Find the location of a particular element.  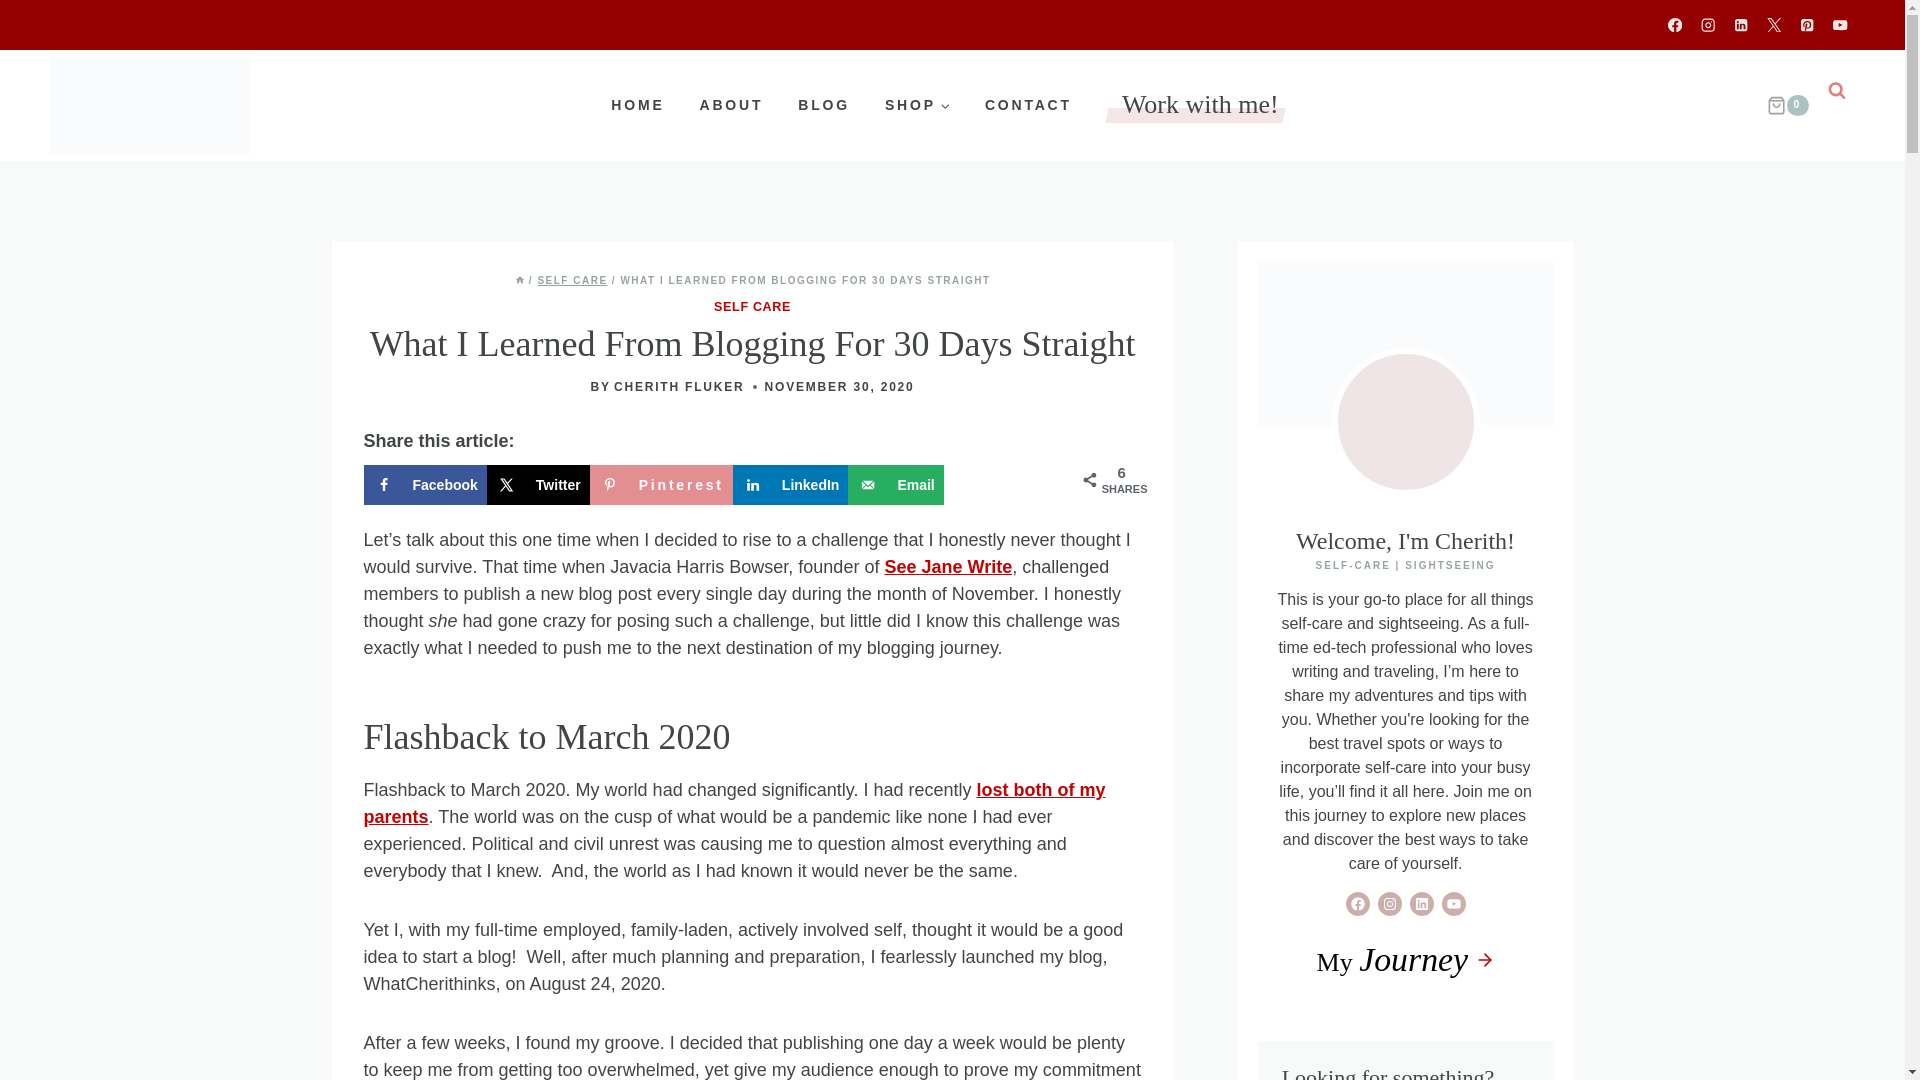

HOME is located at coordinates (637, 104).